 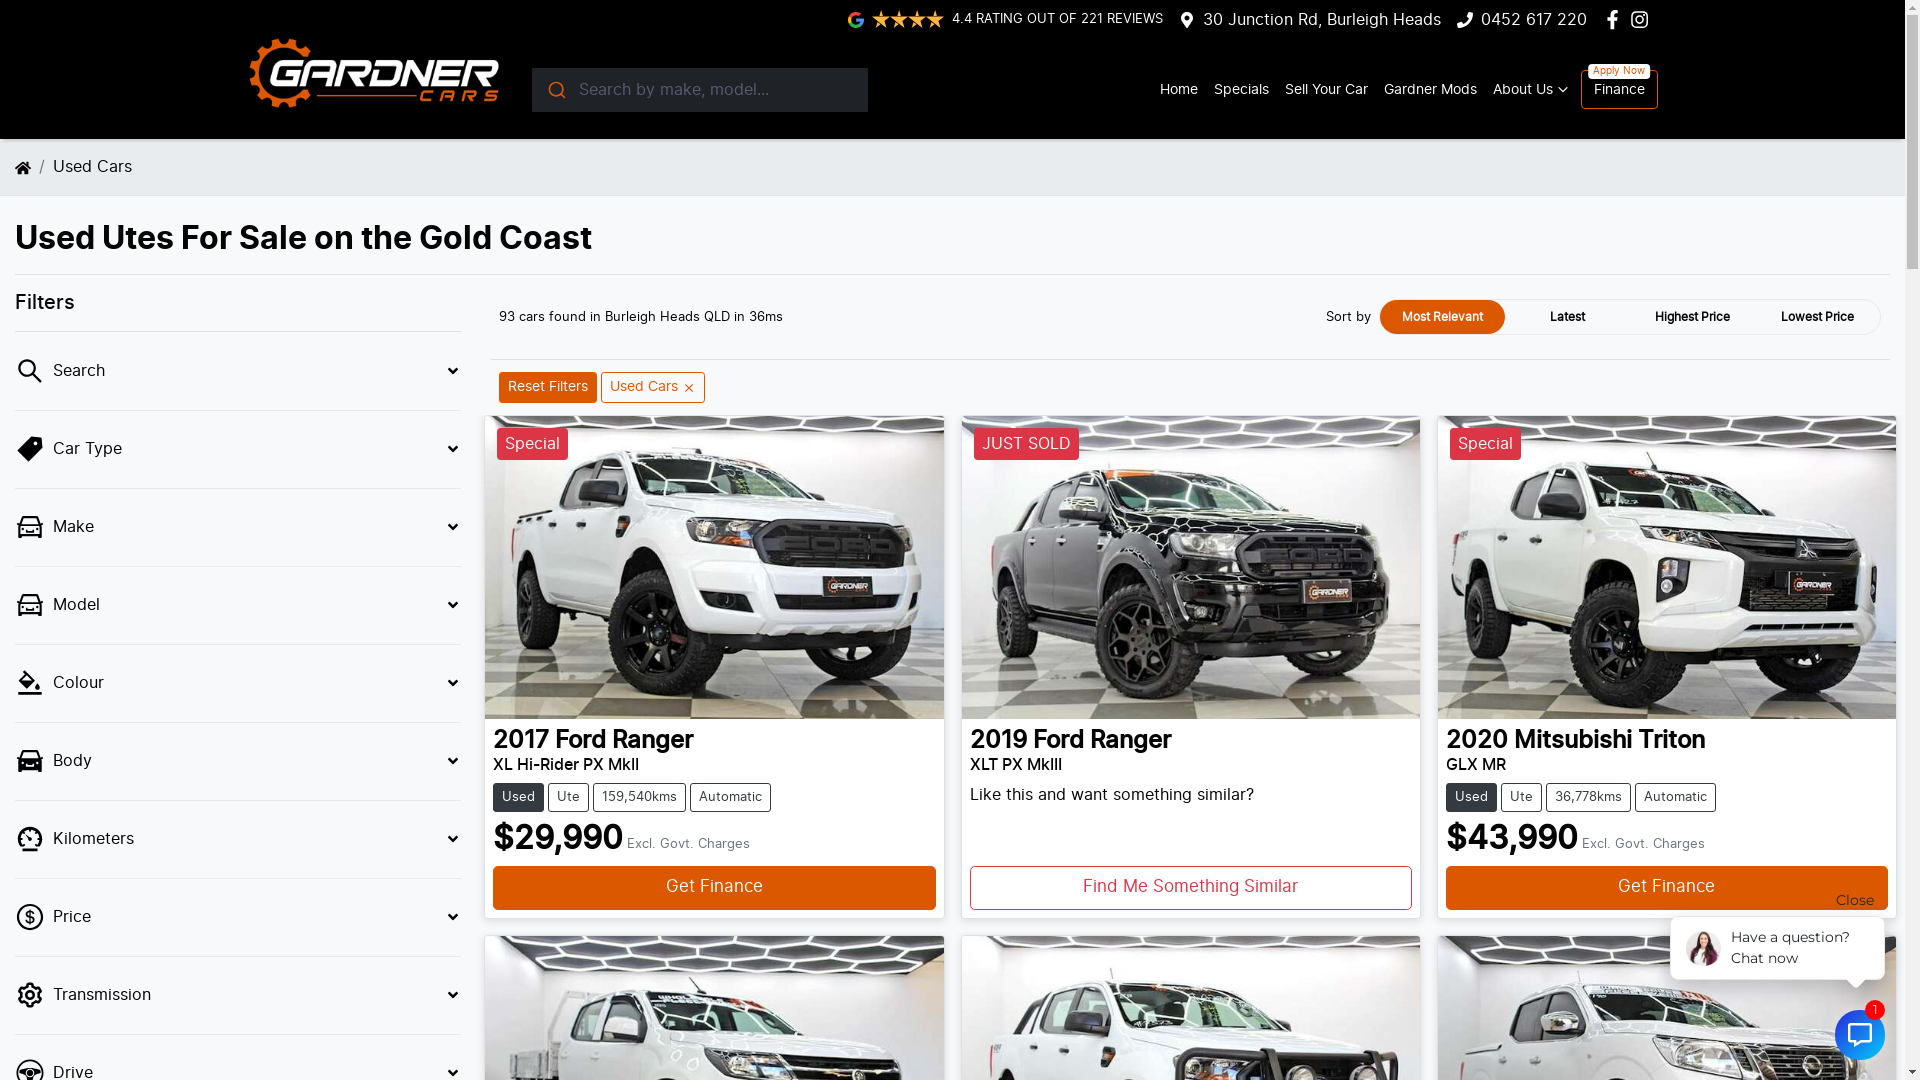 I want to click on Reset Filters, so click(x=548, y=388).